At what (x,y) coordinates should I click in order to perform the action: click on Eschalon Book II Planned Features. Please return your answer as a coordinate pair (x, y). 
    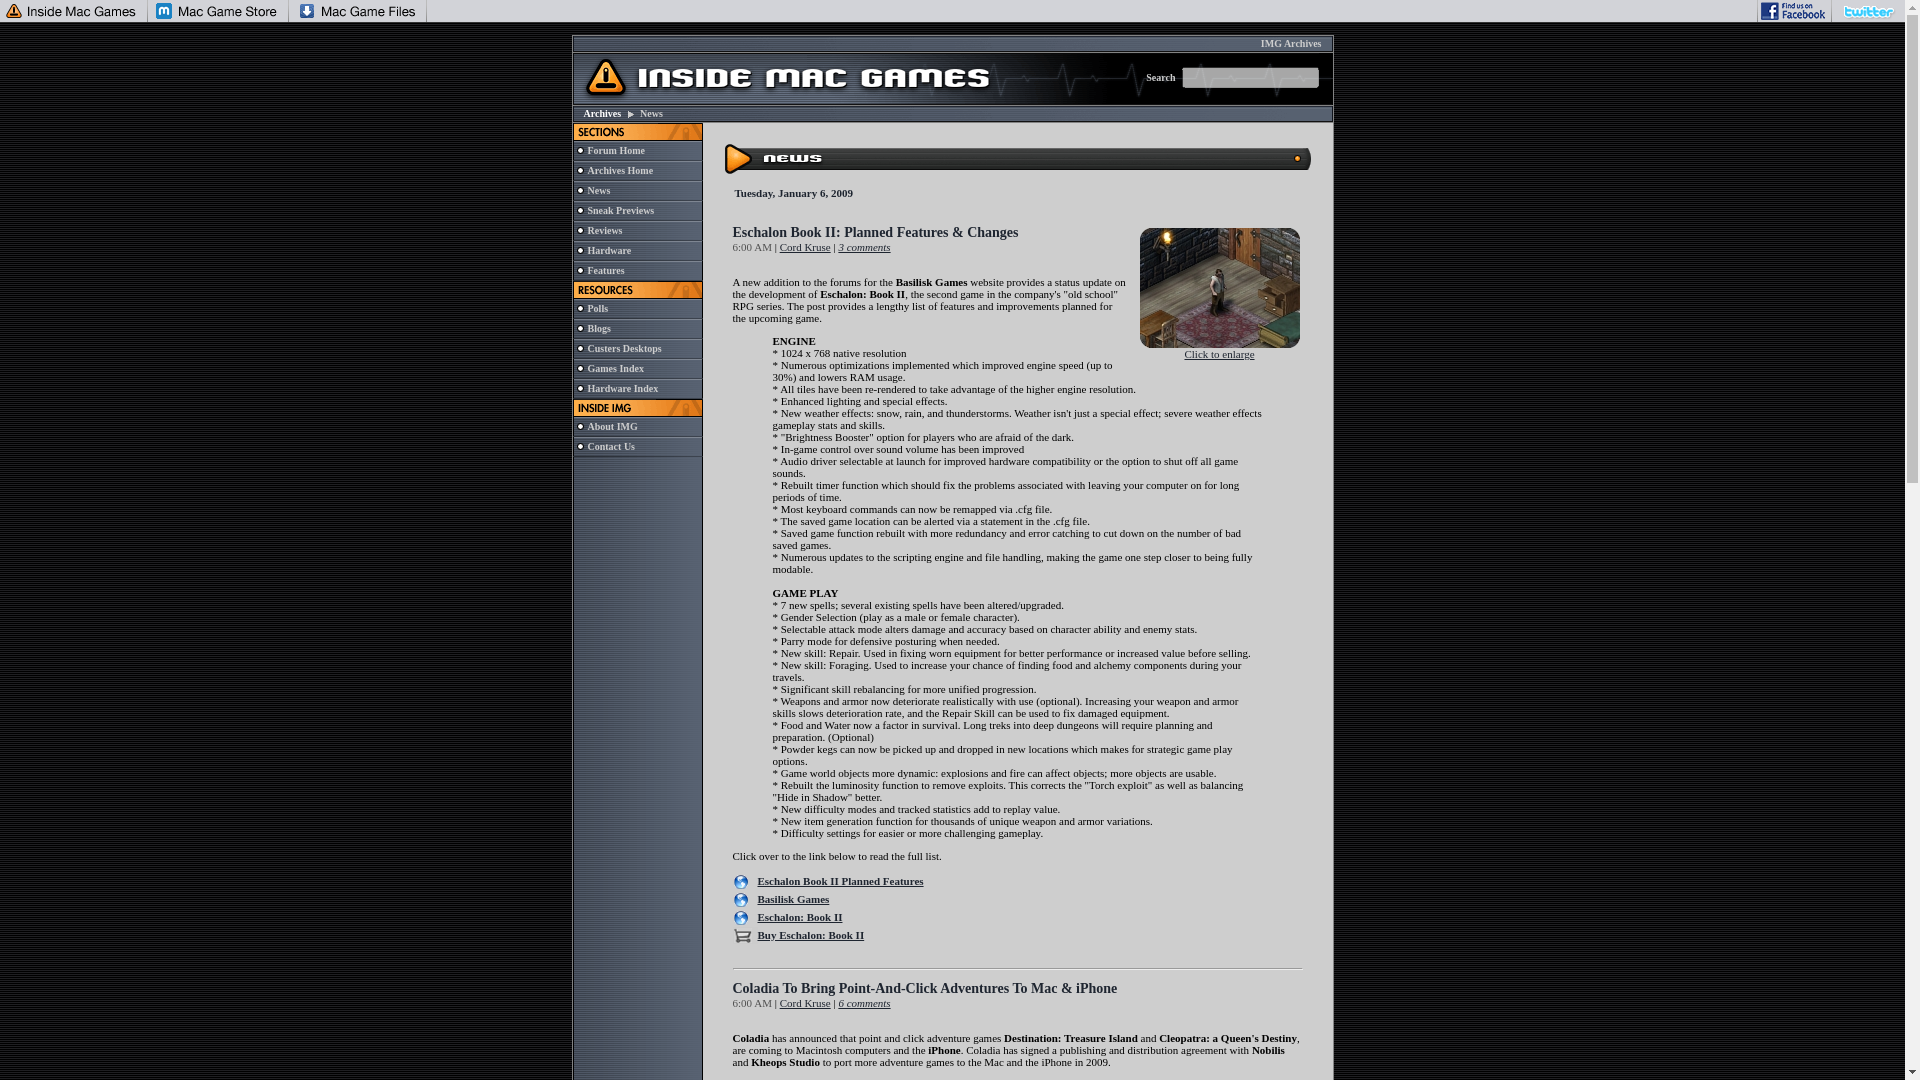
    Looking at the image, I should click on (840, 880).